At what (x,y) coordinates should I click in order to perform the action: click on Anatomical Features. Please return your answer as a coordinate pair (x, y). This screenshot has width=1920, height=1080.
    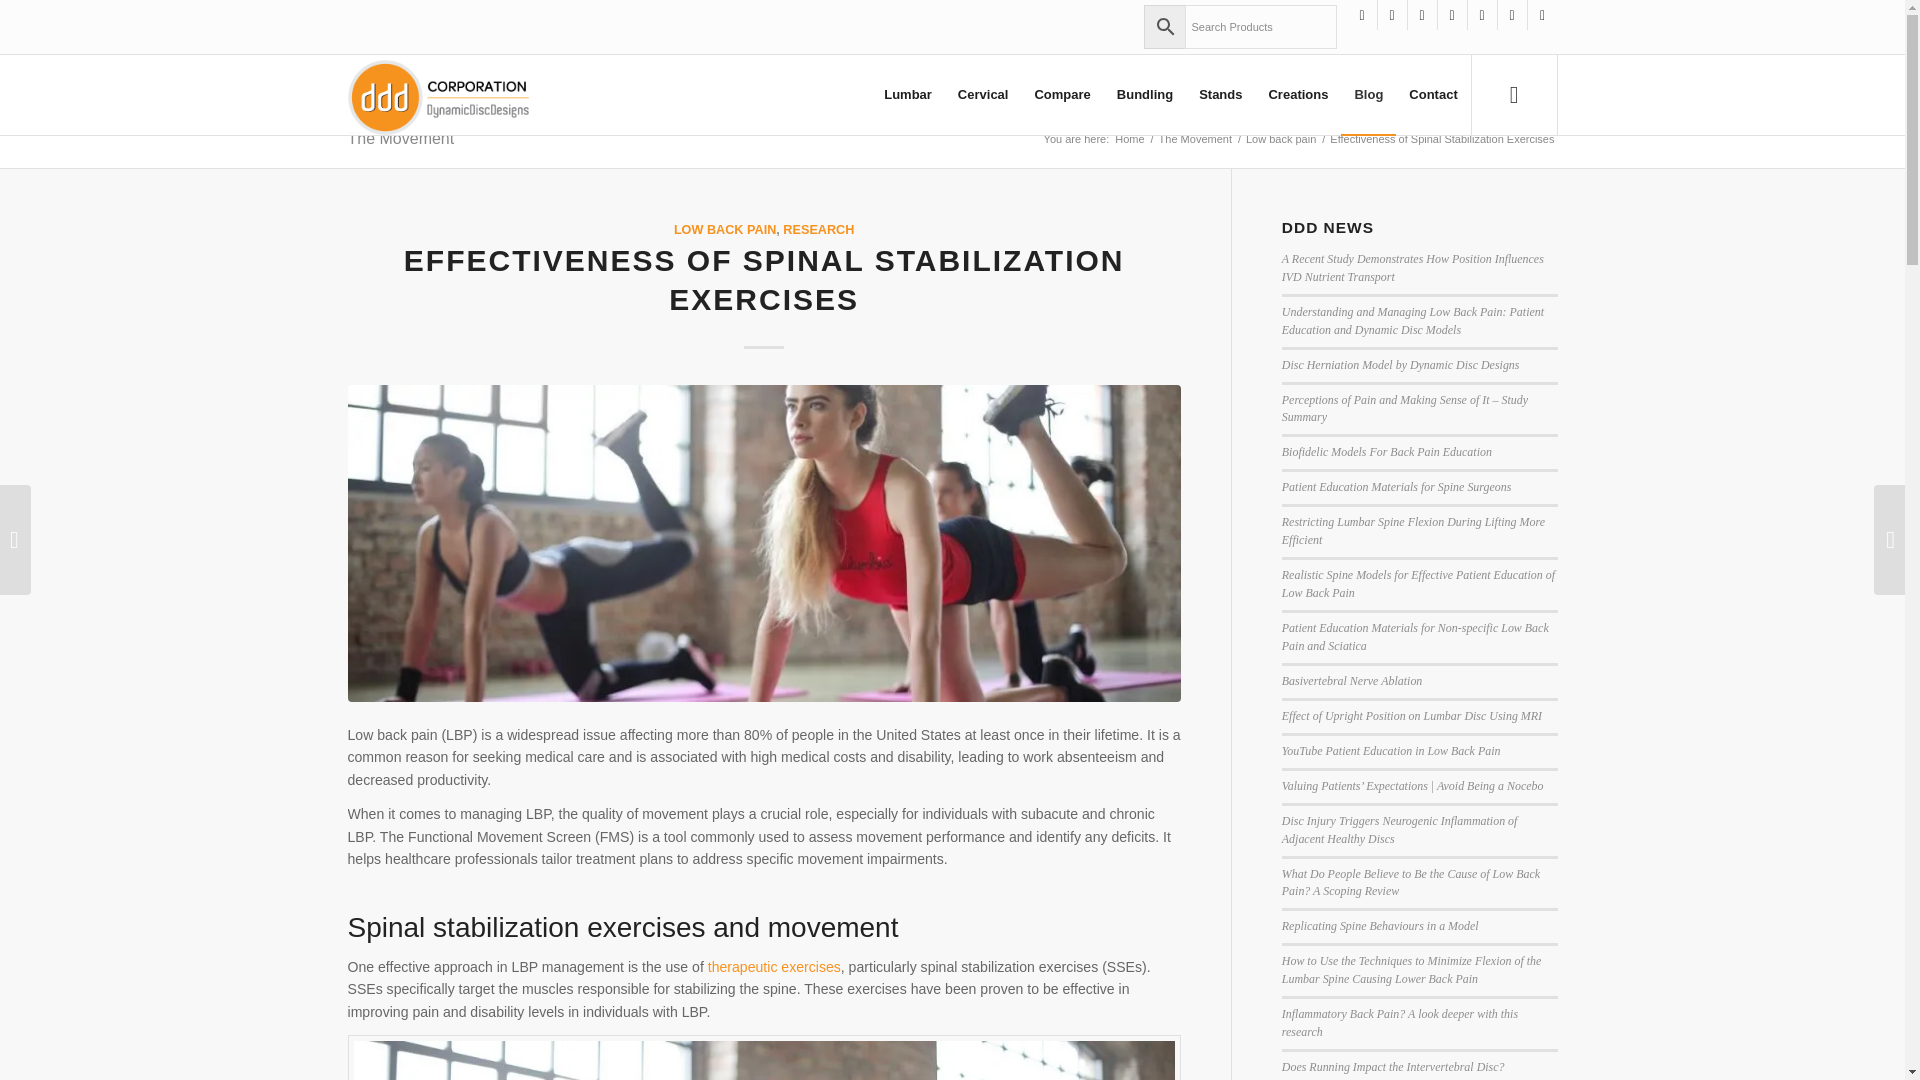
    Looking at the image, I should click on (1062, 95).